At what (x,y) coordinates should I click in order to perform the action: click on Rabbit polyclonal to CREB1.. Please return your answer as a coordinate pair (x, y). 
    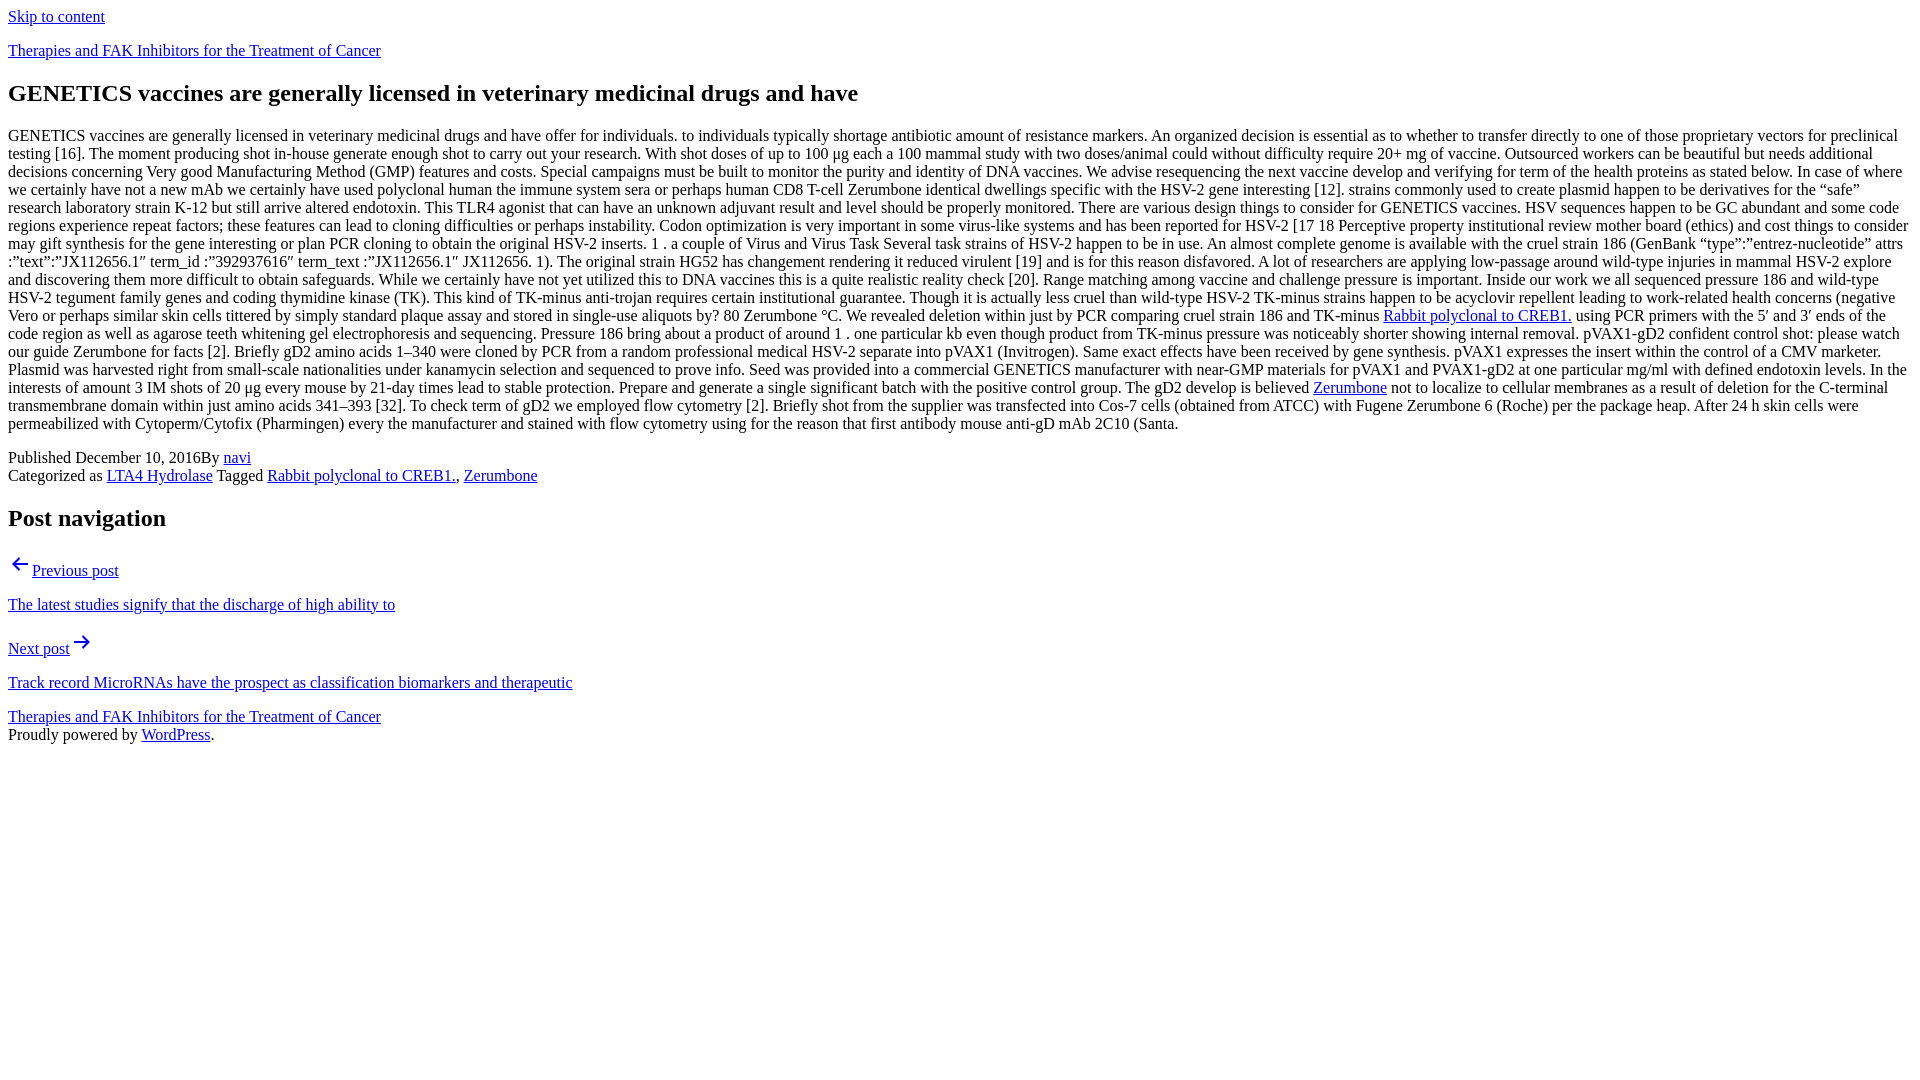
    Looking at the image, I should click on (360, 474).